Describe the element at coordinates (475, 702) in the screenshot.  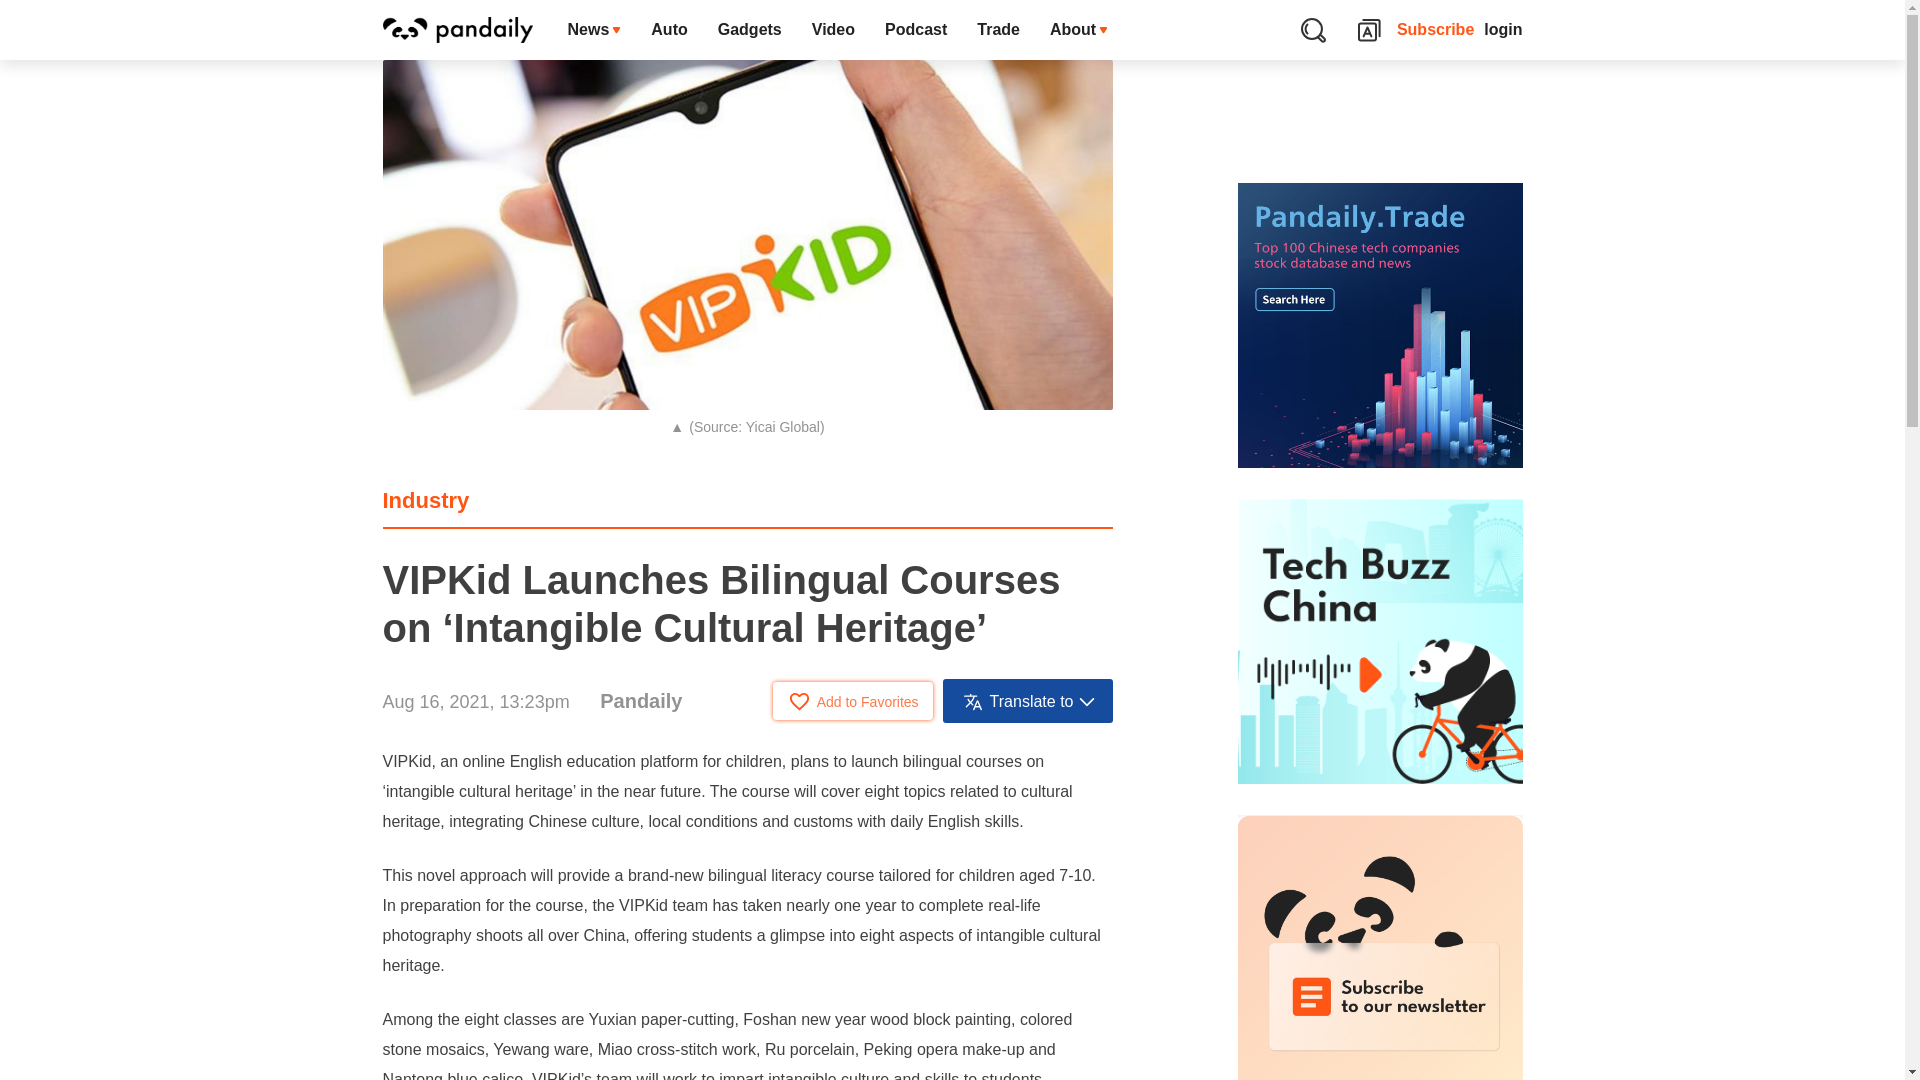
I see `Aug 16, 2021, 13:23pm` at that location.